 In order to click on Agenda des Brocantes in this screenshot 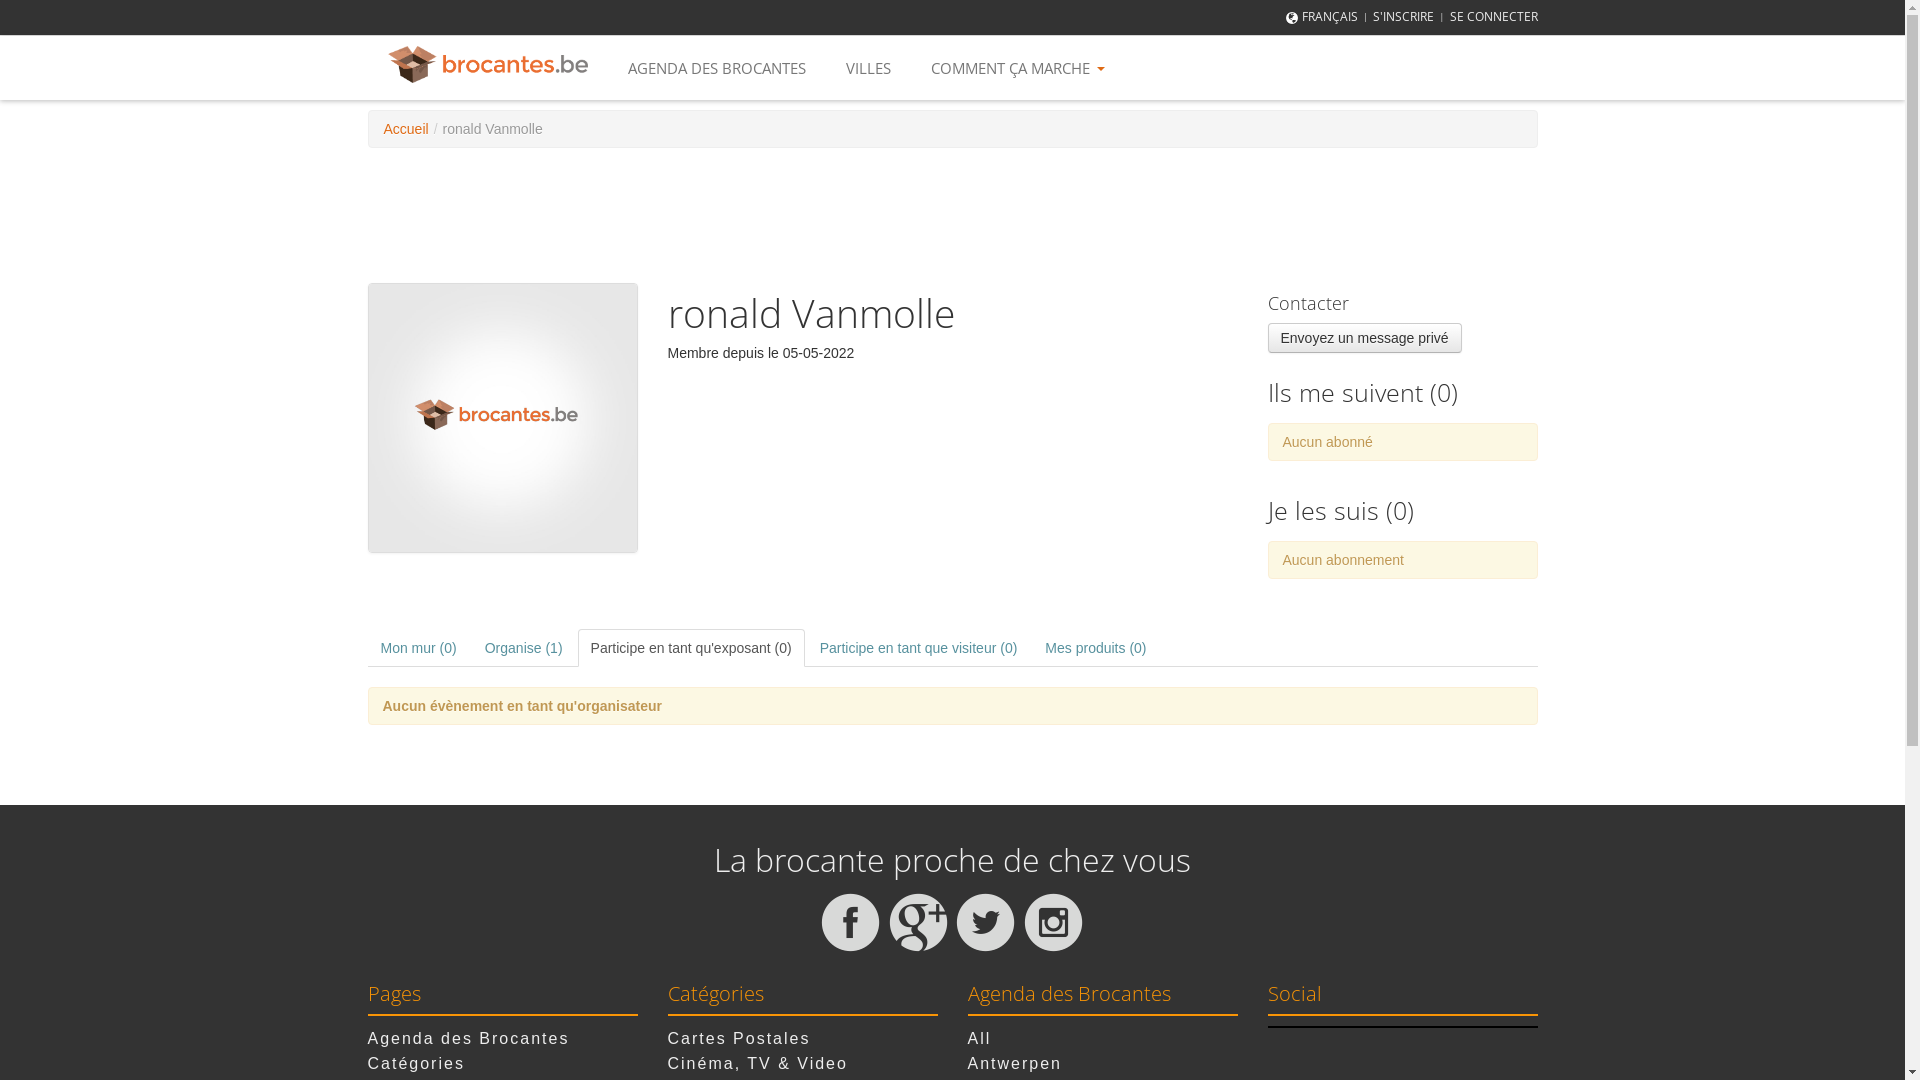, I will do `click(469, 1038)`.